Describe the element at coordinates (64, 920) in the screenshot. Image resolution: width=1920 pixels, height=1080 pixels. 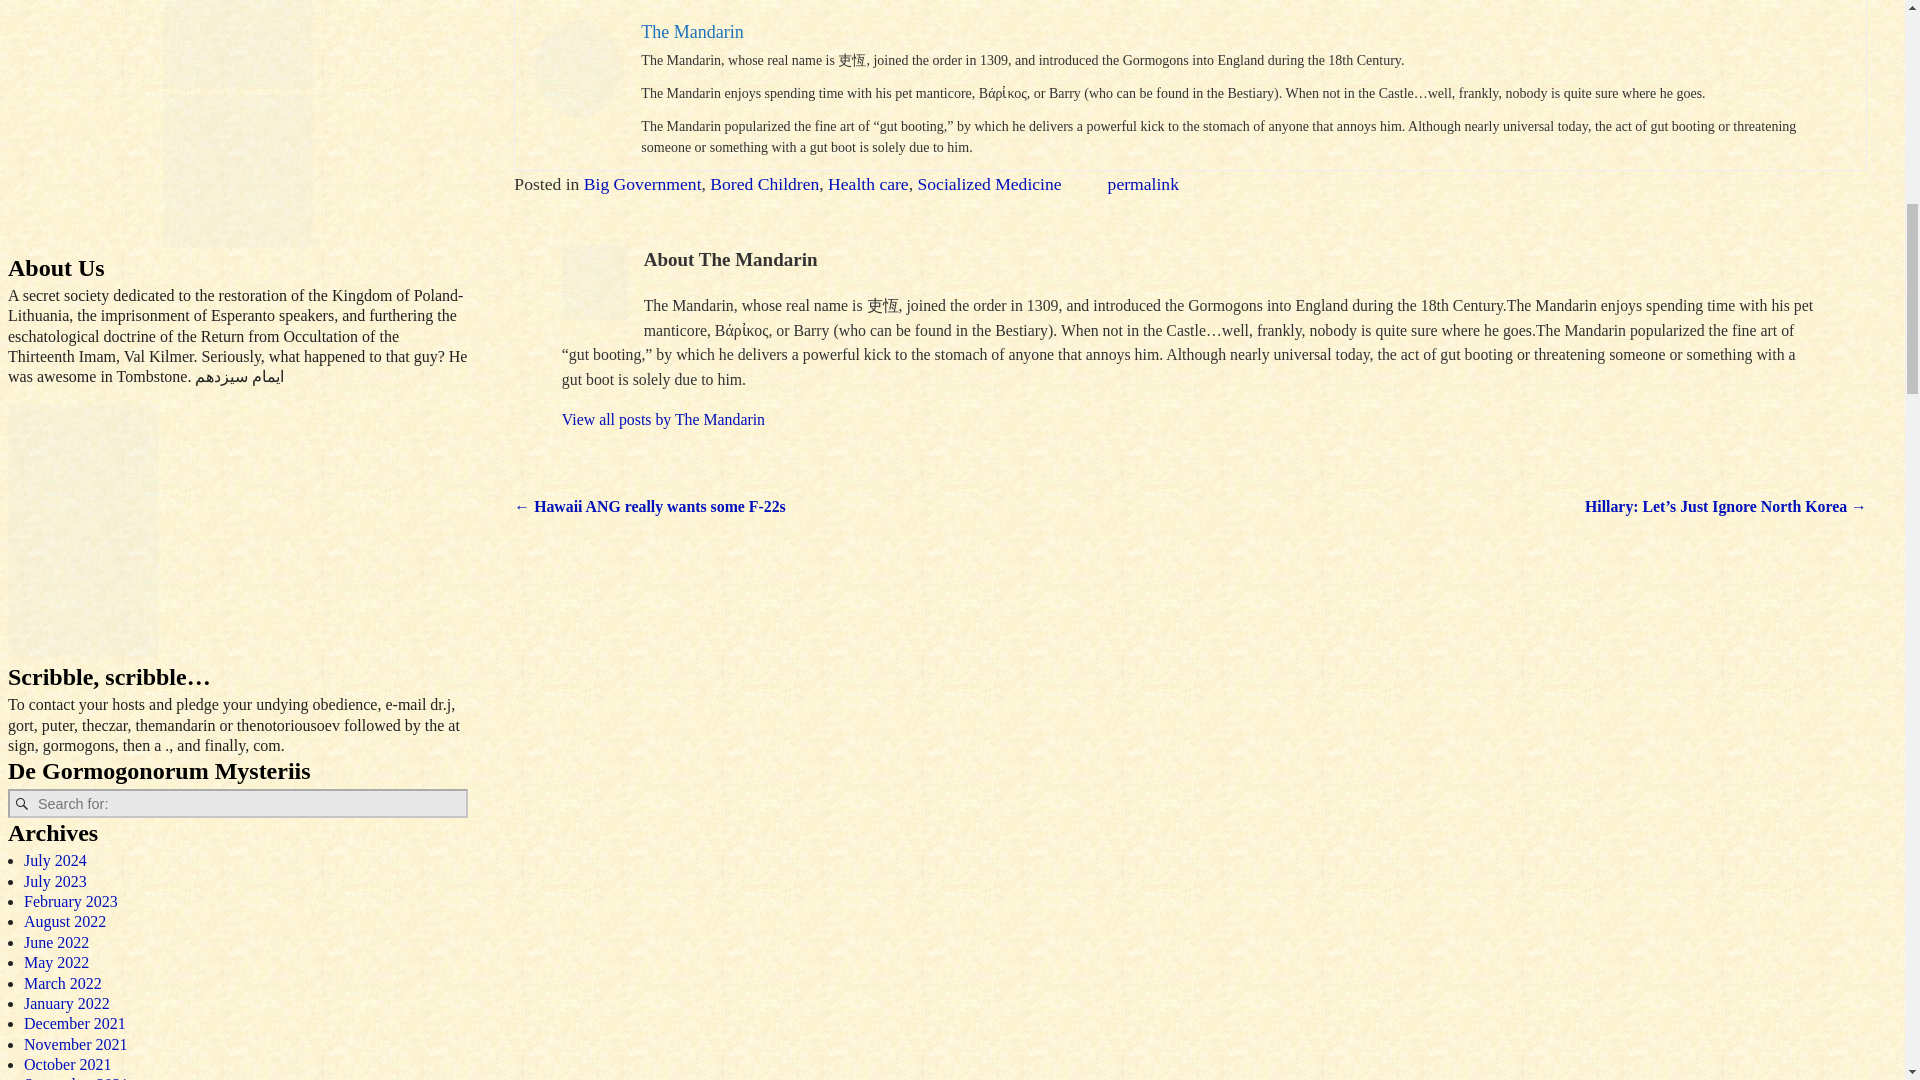
I see `August 2022` at that location.